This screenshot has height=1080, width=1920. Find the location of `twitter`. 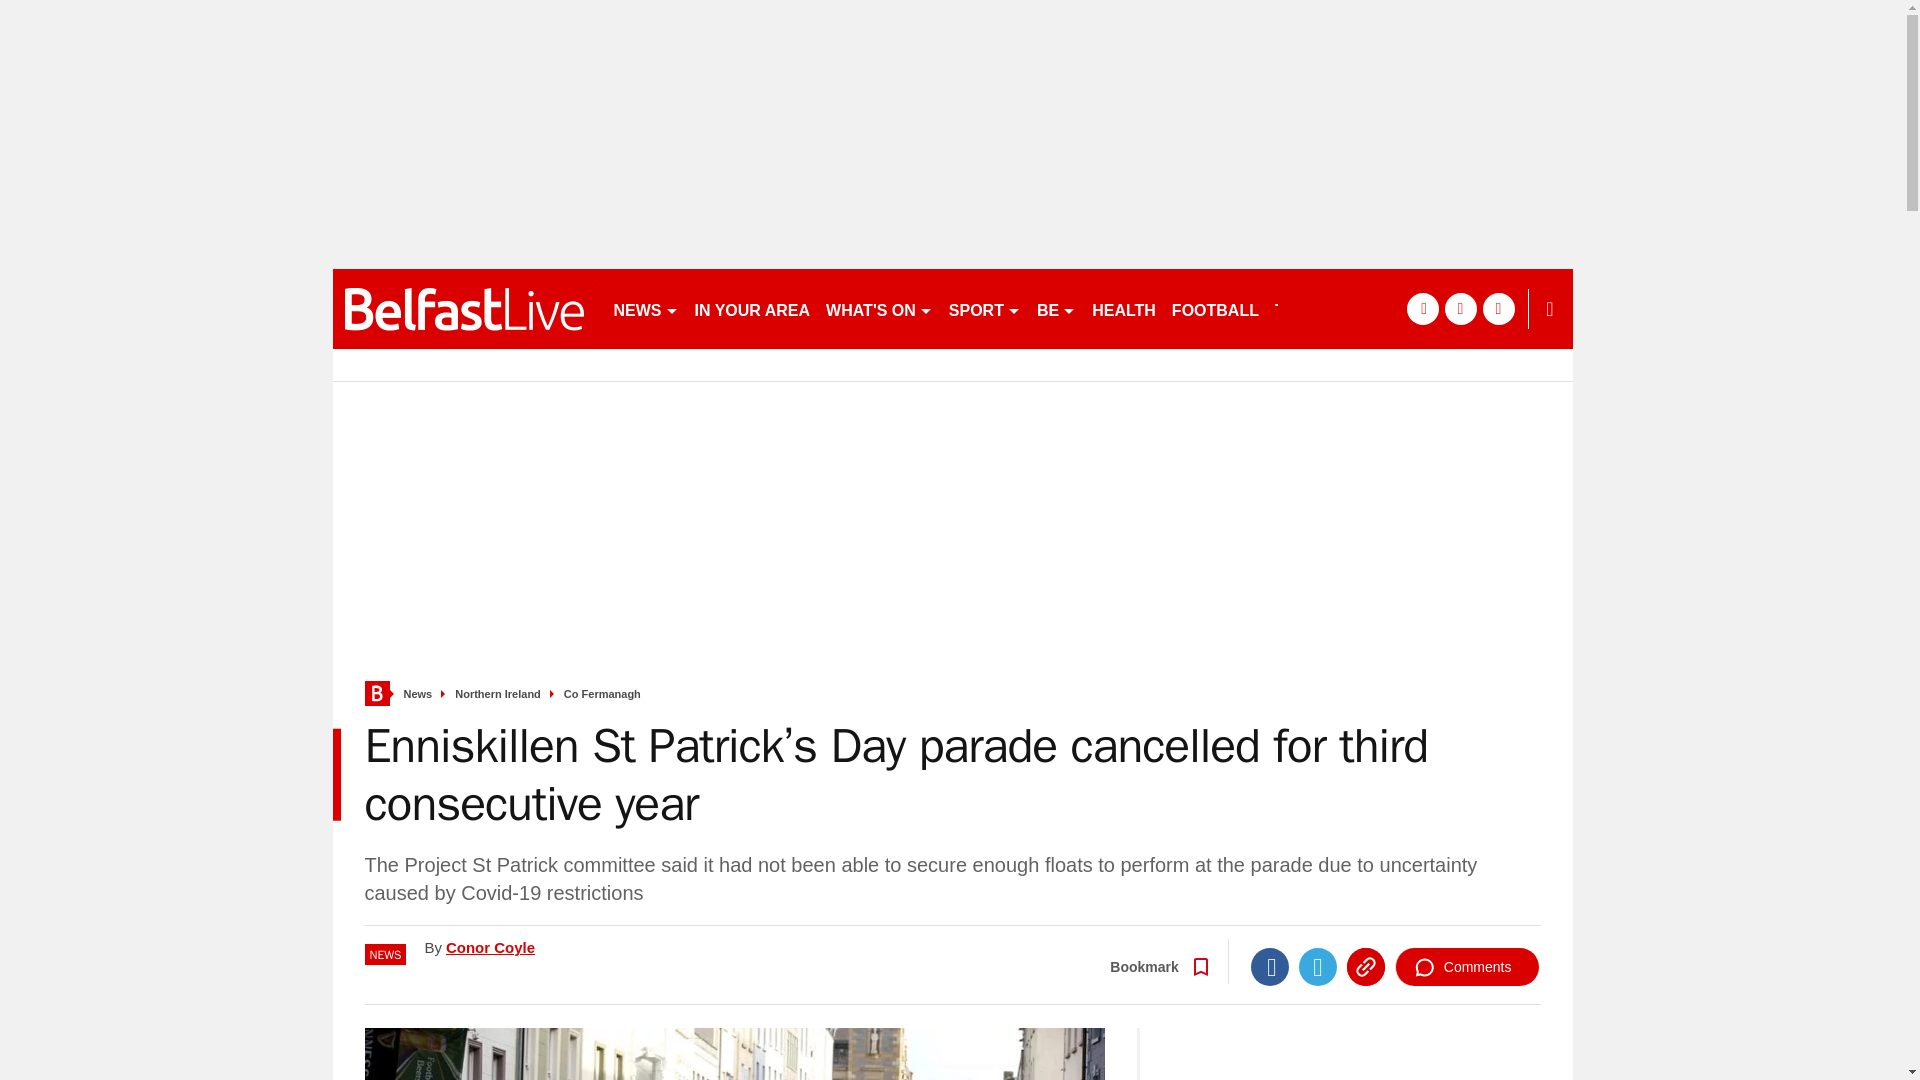

twitter is located at coordinates (1354, 308).